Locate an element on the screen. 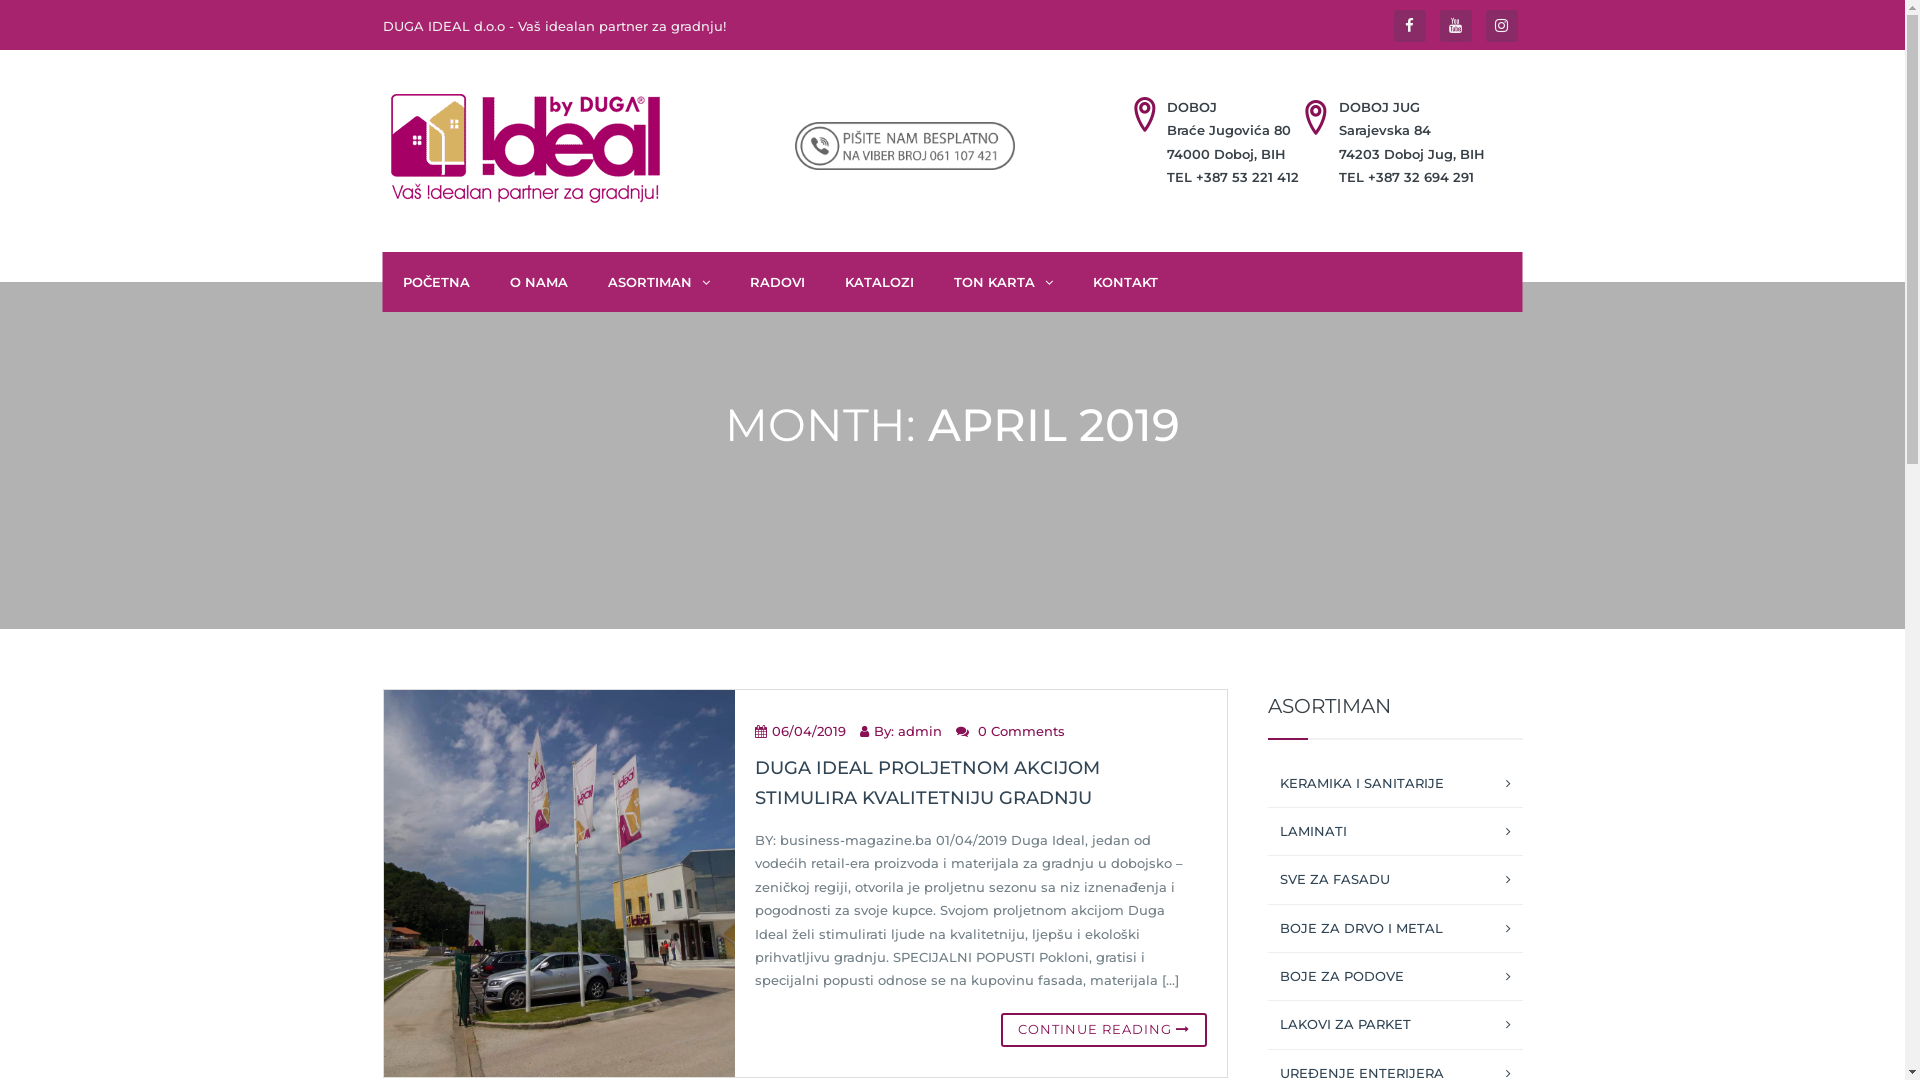 The height and width of the screenshot is (1080, 1920). CONTINUE READING is located at coordinates (1103, 1030).